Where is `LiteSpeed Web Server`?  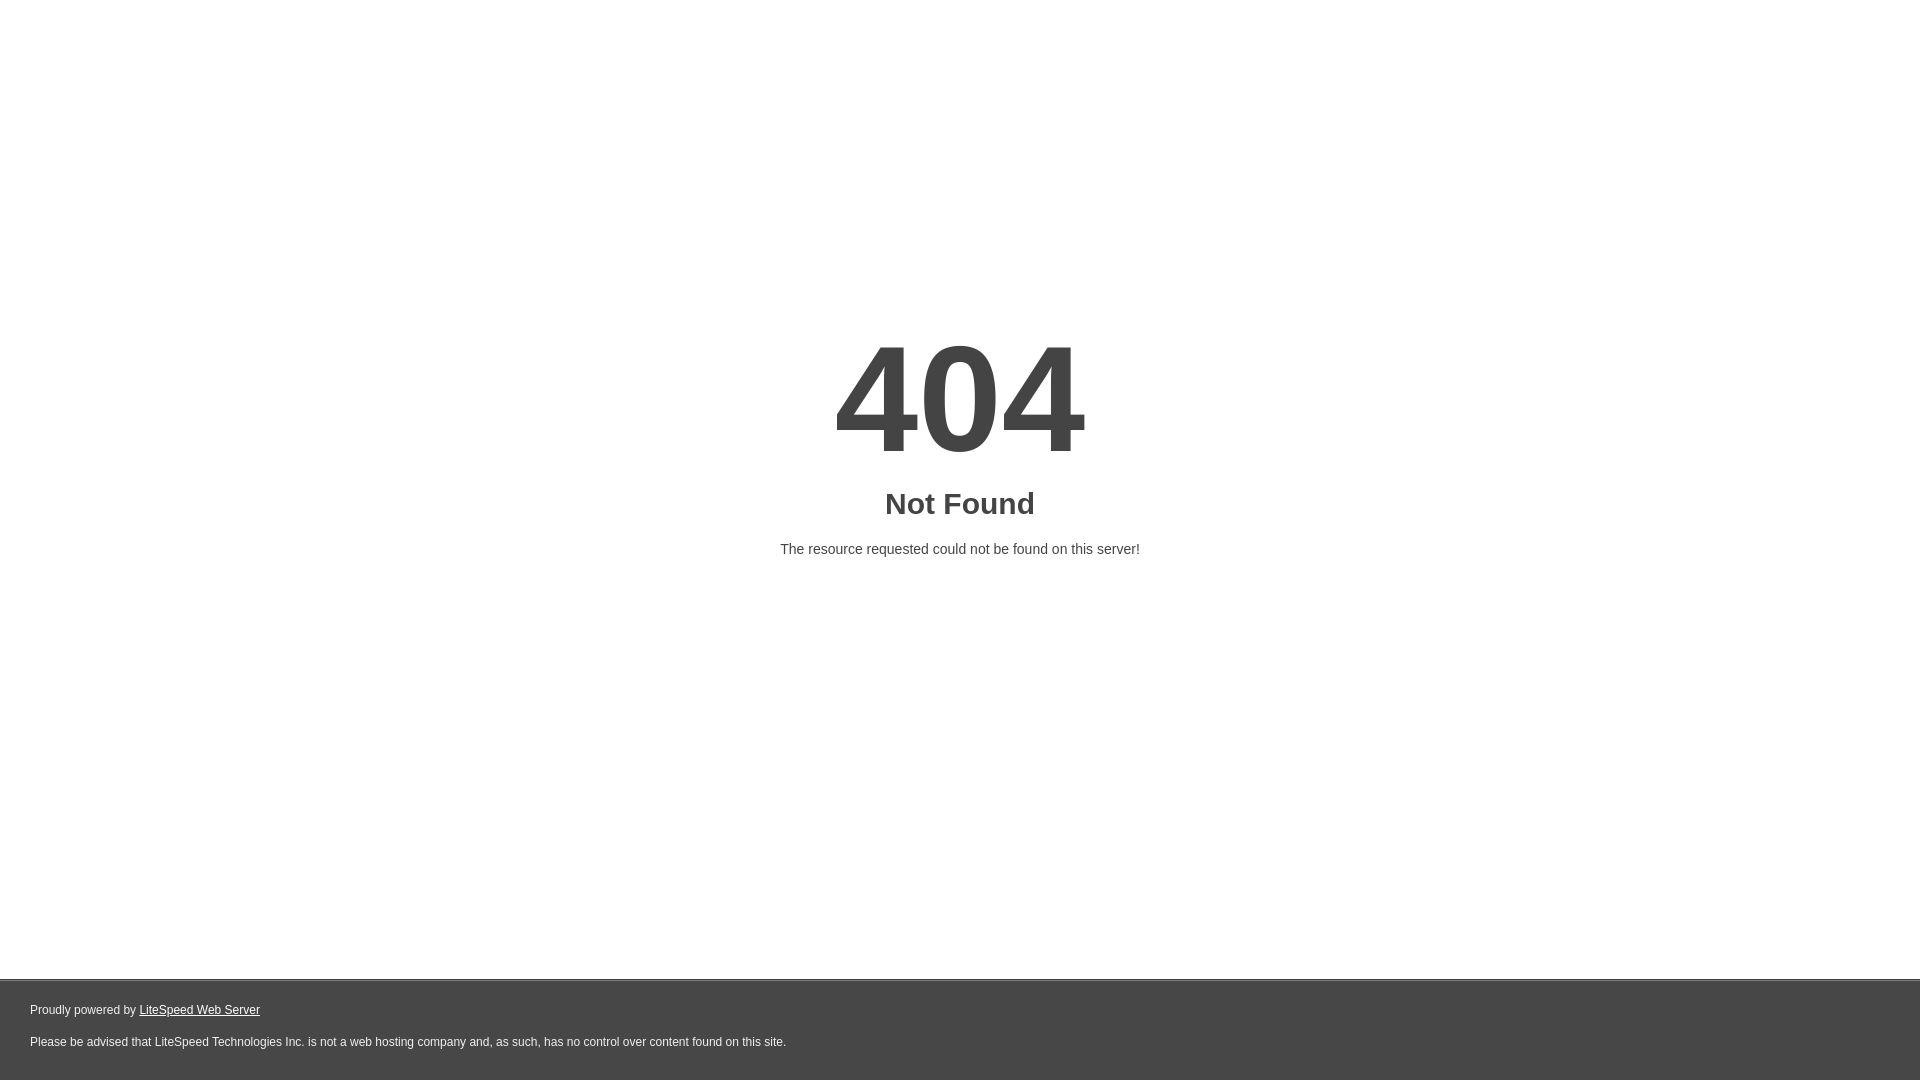 LiteSpeed Web Server is located at coordinates (200, 1010).